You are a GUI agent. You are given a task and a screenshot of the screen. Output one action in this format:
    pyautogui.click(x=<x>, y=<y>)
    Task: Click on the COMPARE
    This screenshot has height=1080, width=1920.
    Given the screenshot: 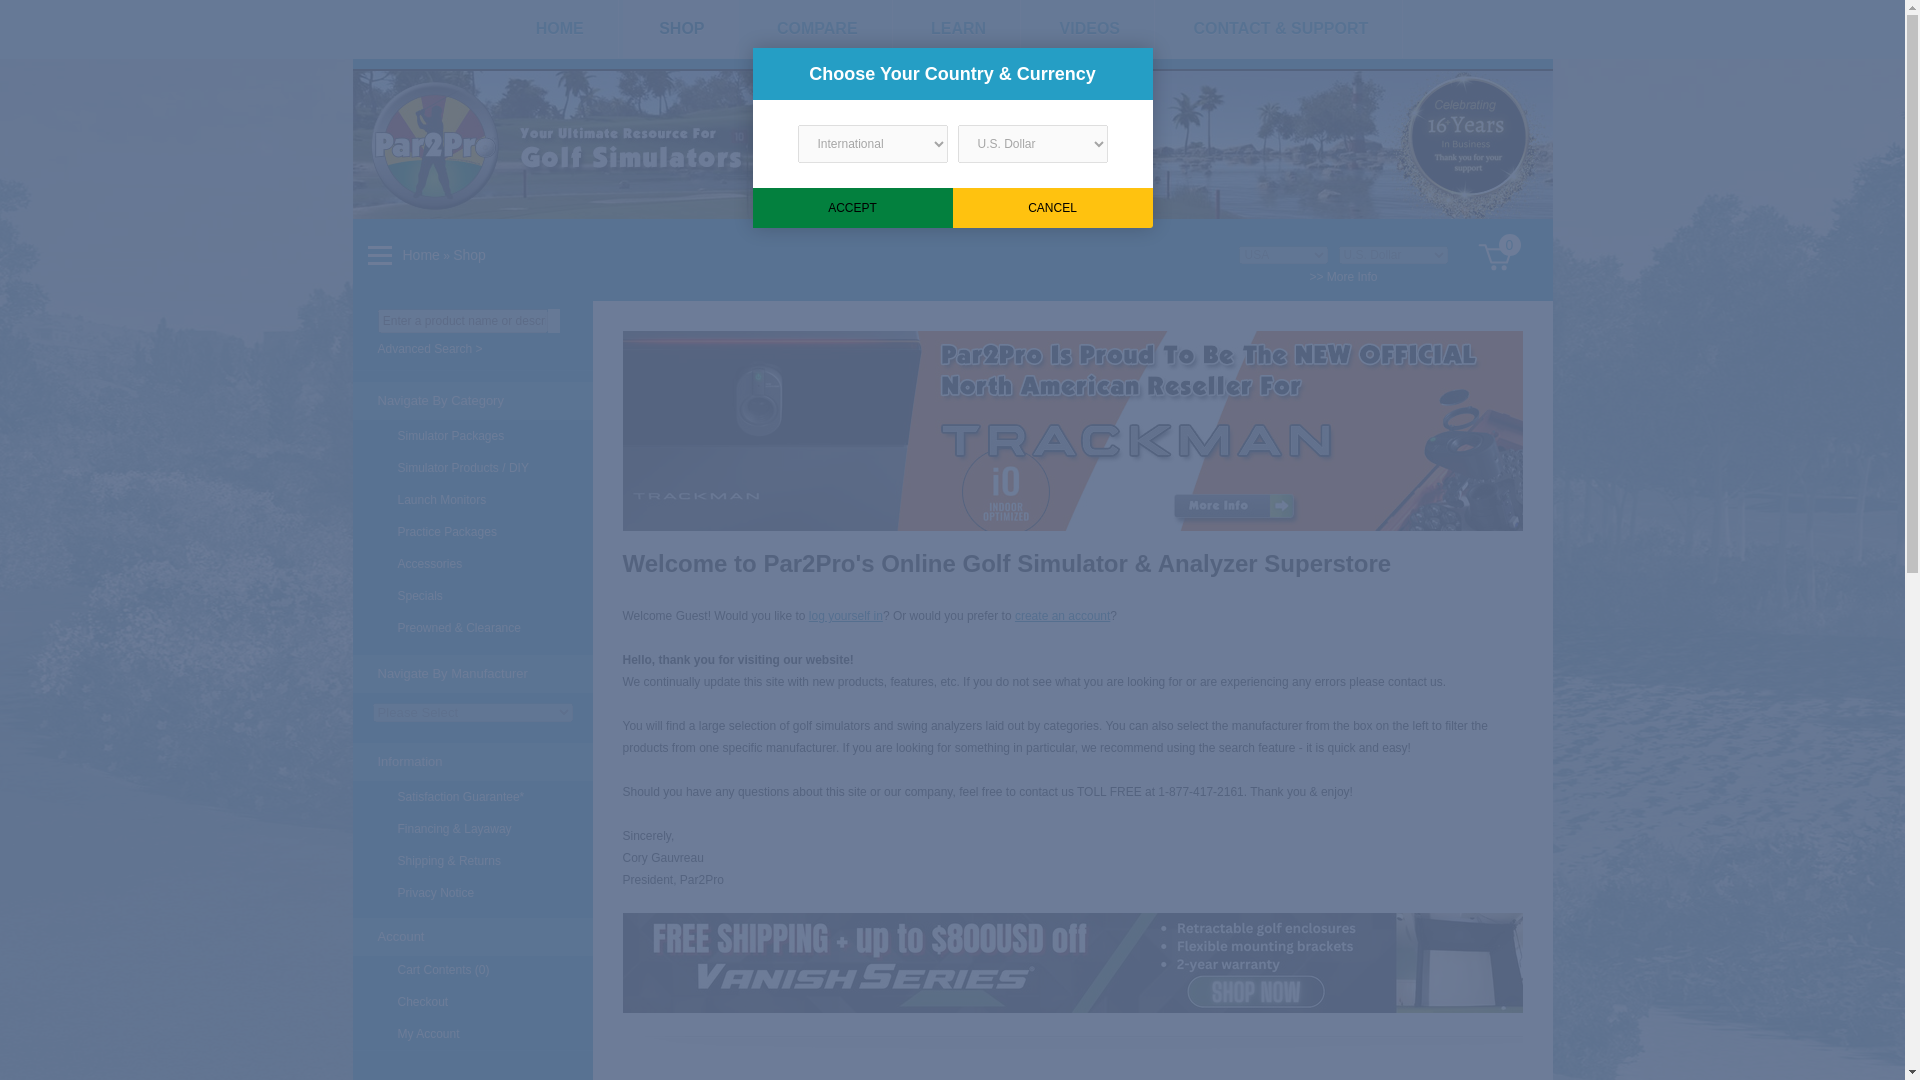 What is the action you would take?
    pyautogui.click(x=818, y=29)
    